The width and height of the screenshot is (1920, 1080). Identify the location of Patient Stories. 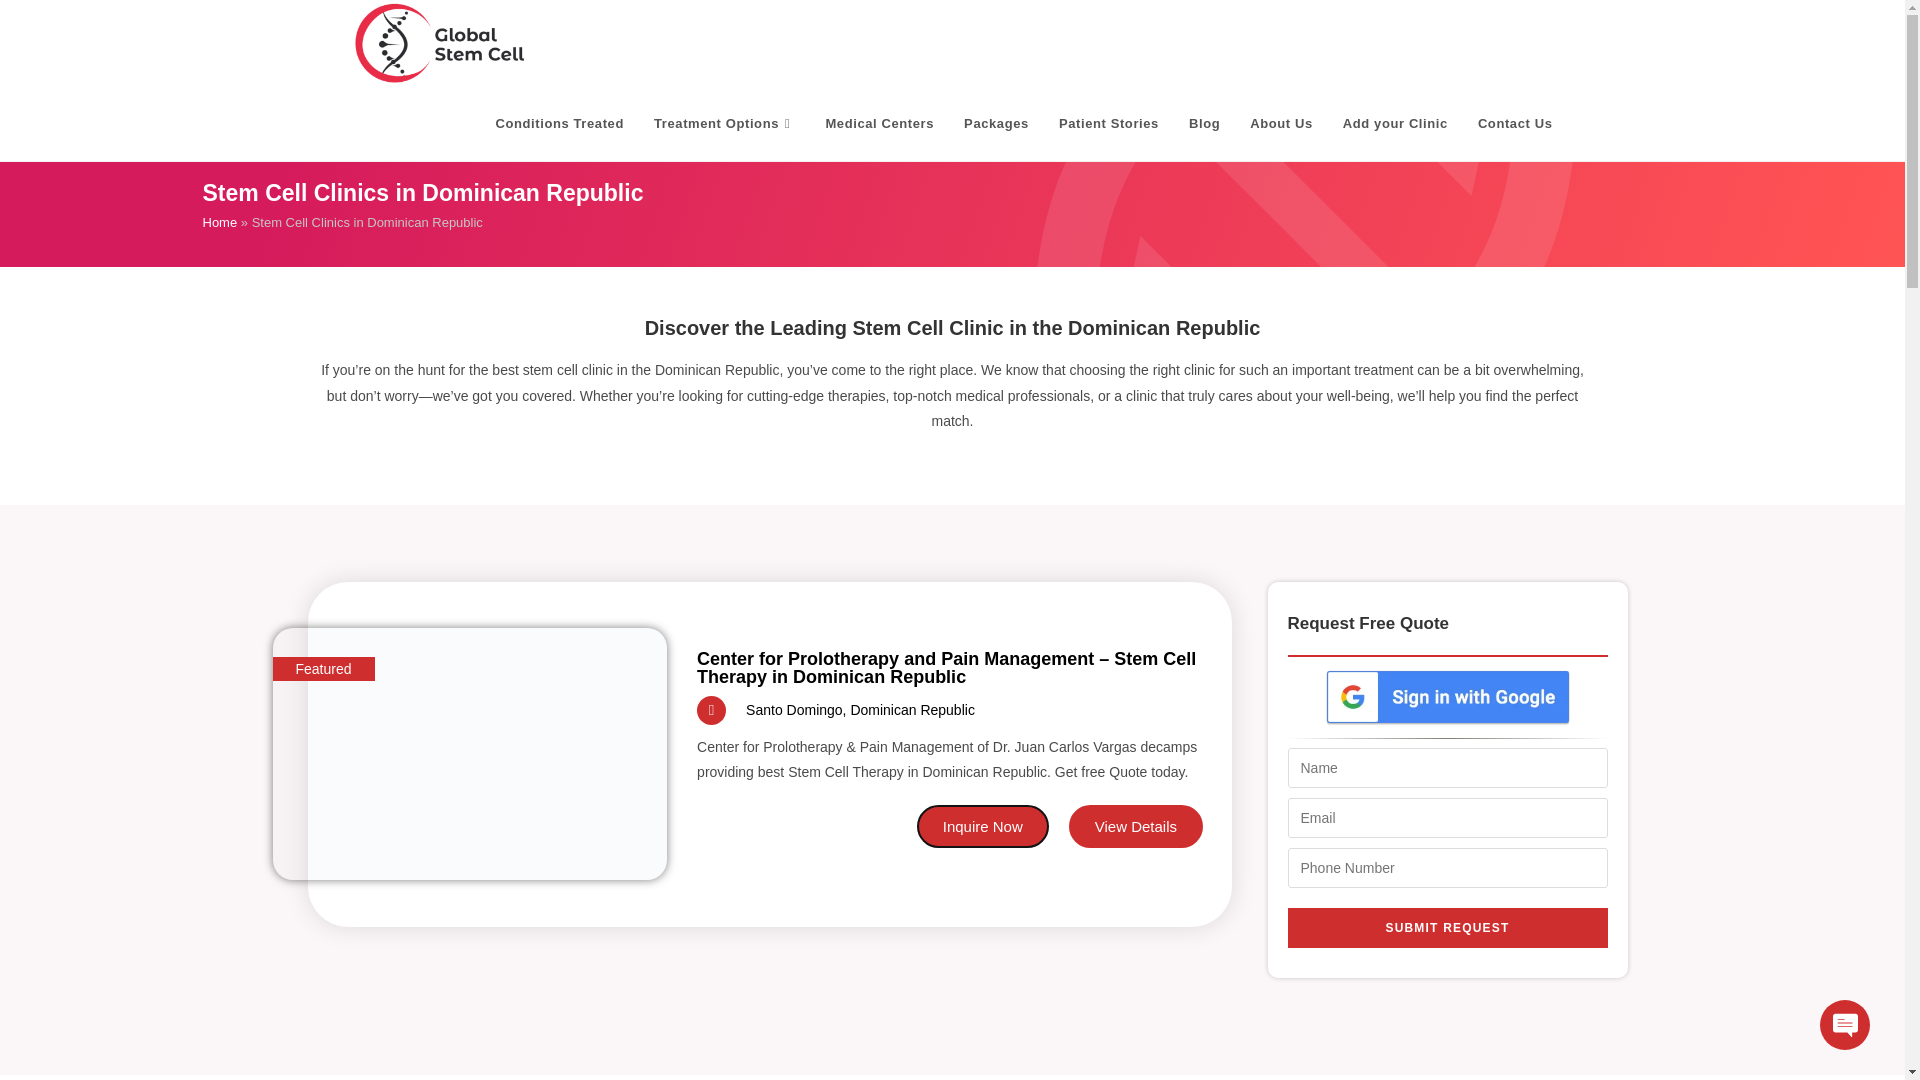
(1108, 124).